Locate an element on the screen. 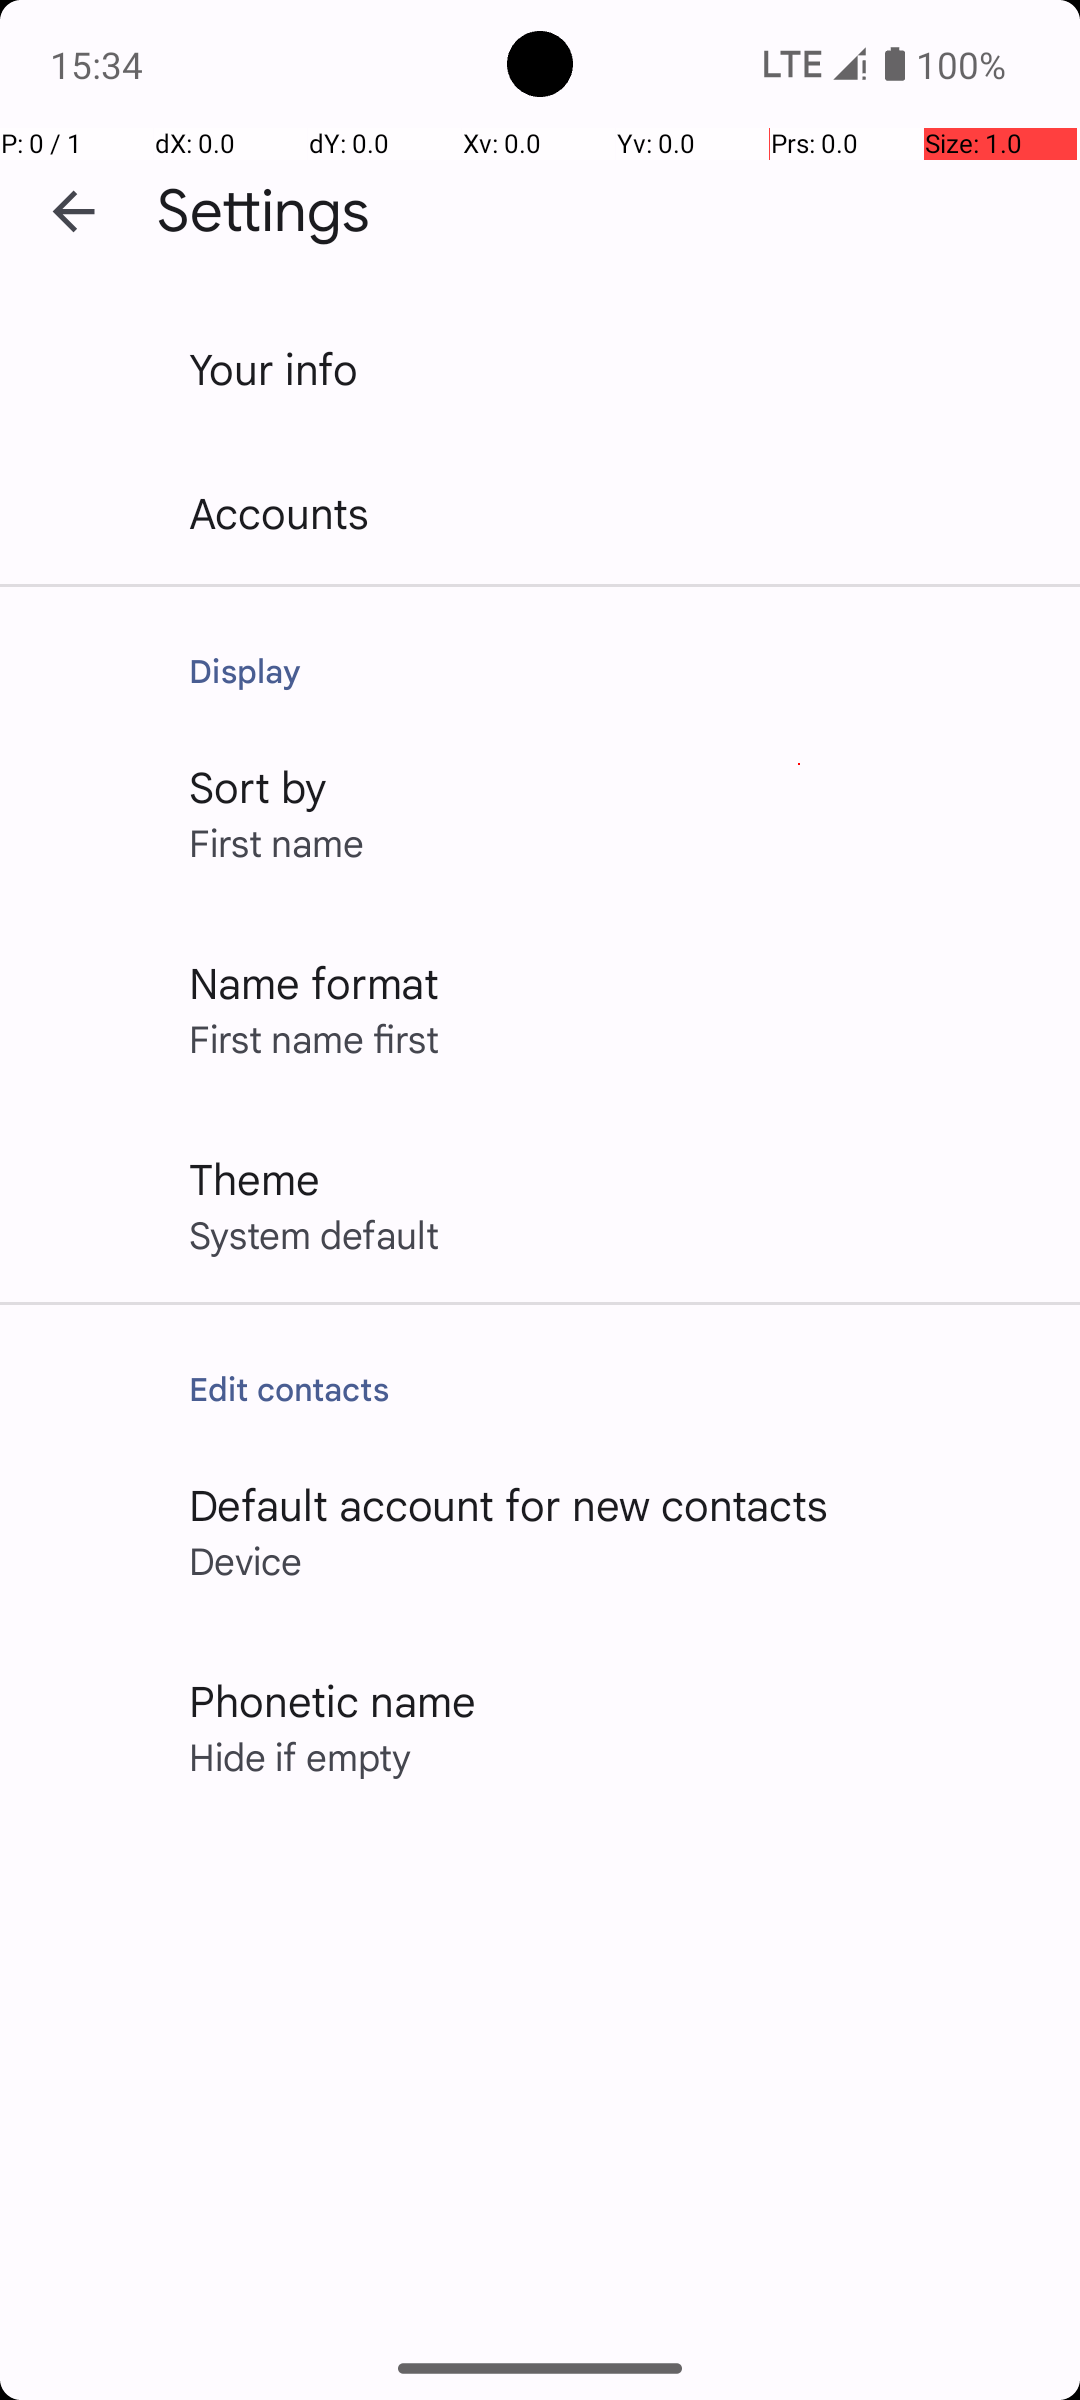 The height and width of the screenshot is (2400, 1080). Display is located at coordinates (614, 670).